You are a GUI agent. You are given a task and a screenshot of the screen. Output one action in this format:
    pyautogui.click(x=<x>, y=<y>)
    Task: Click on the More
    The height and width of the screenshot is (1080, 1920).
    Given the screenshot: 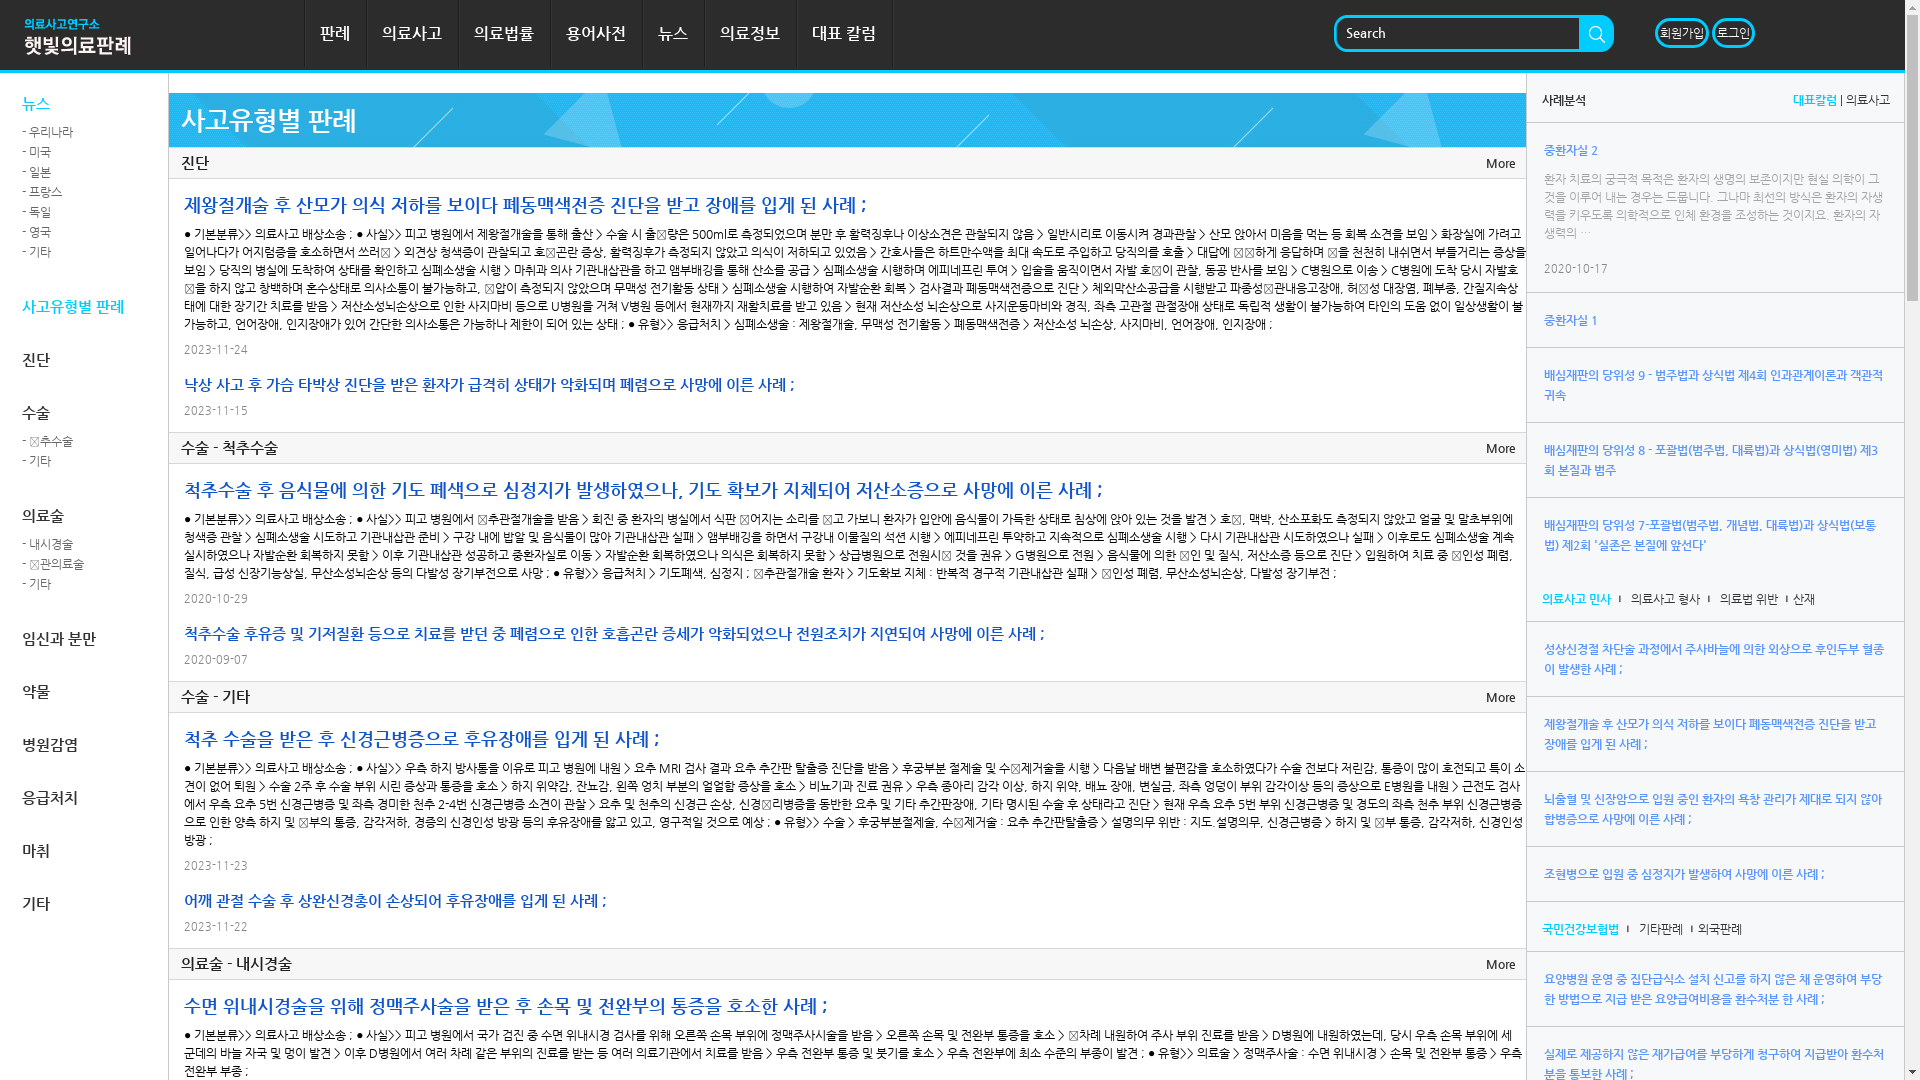 What is the action you would take?
    pyautogui.click(x=1501, y=162)
    